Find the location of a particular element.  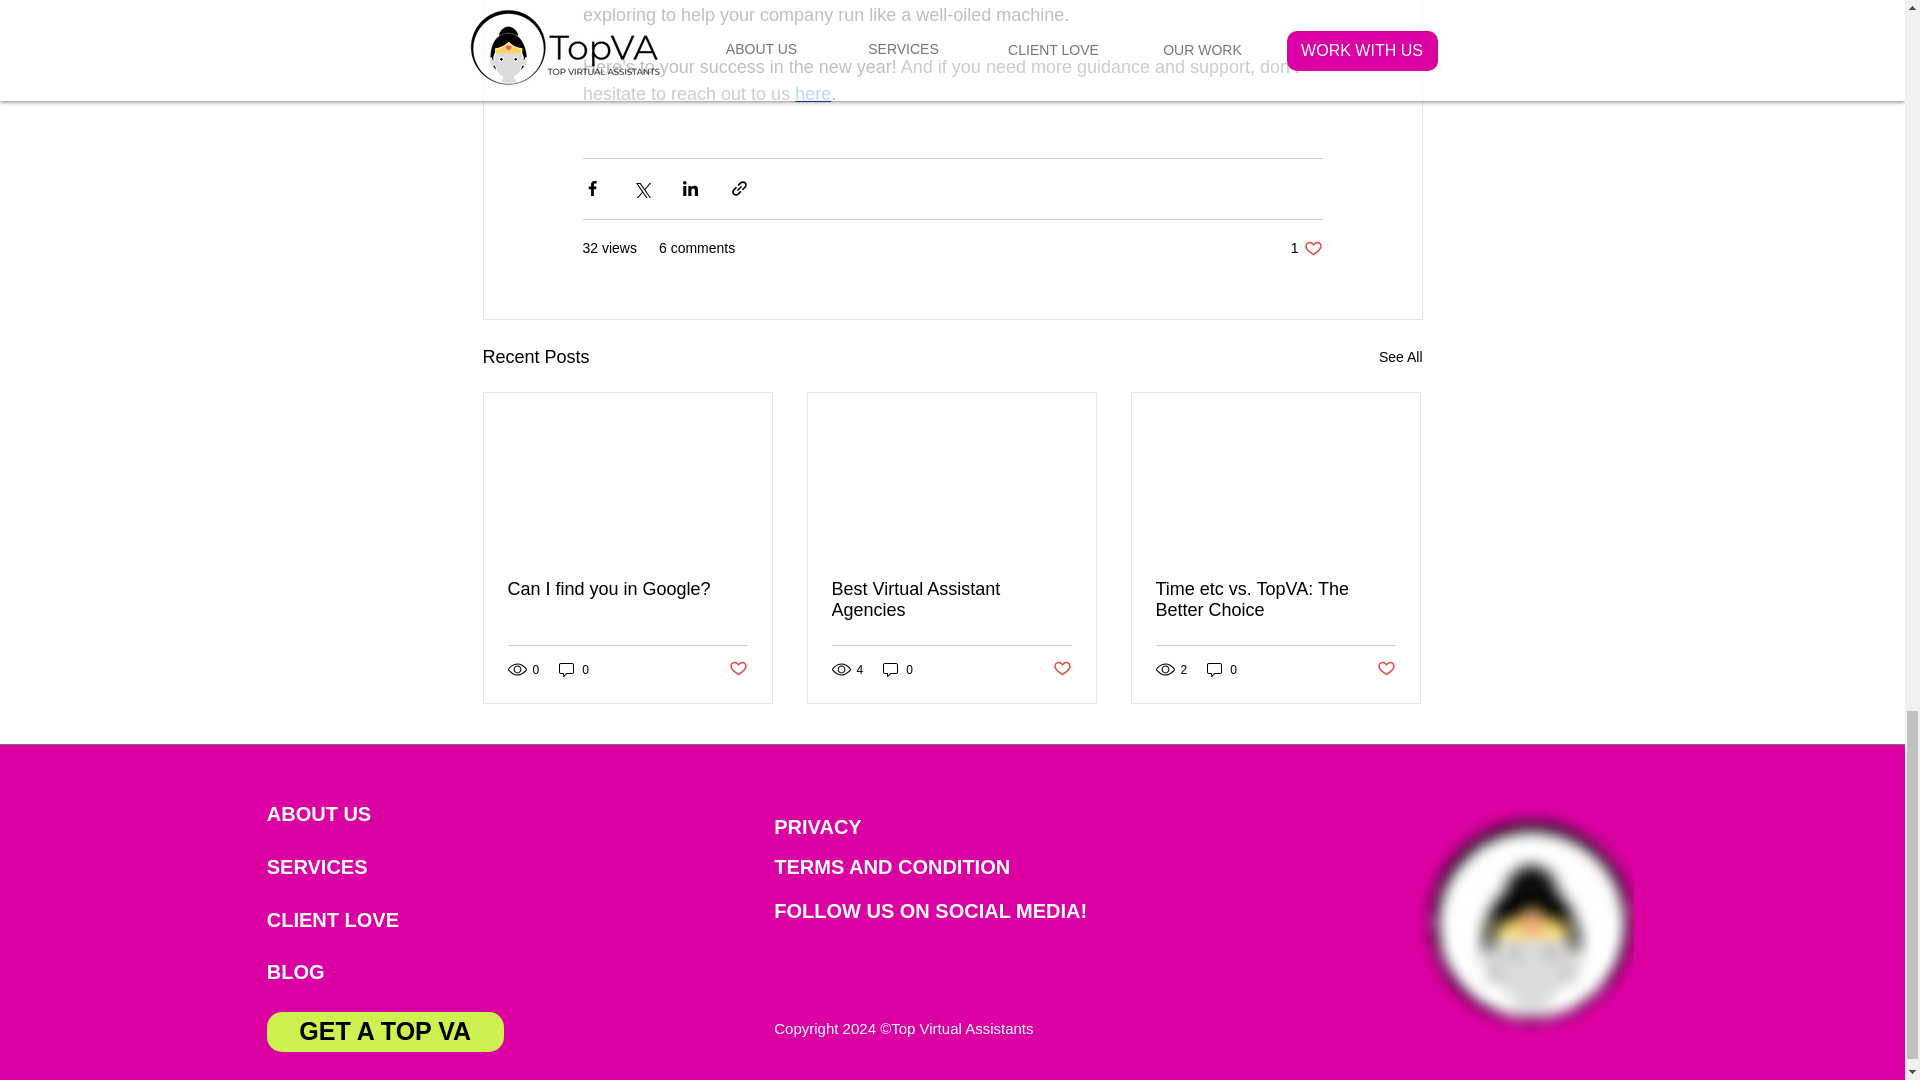

here is located at coordinates (812, 94).